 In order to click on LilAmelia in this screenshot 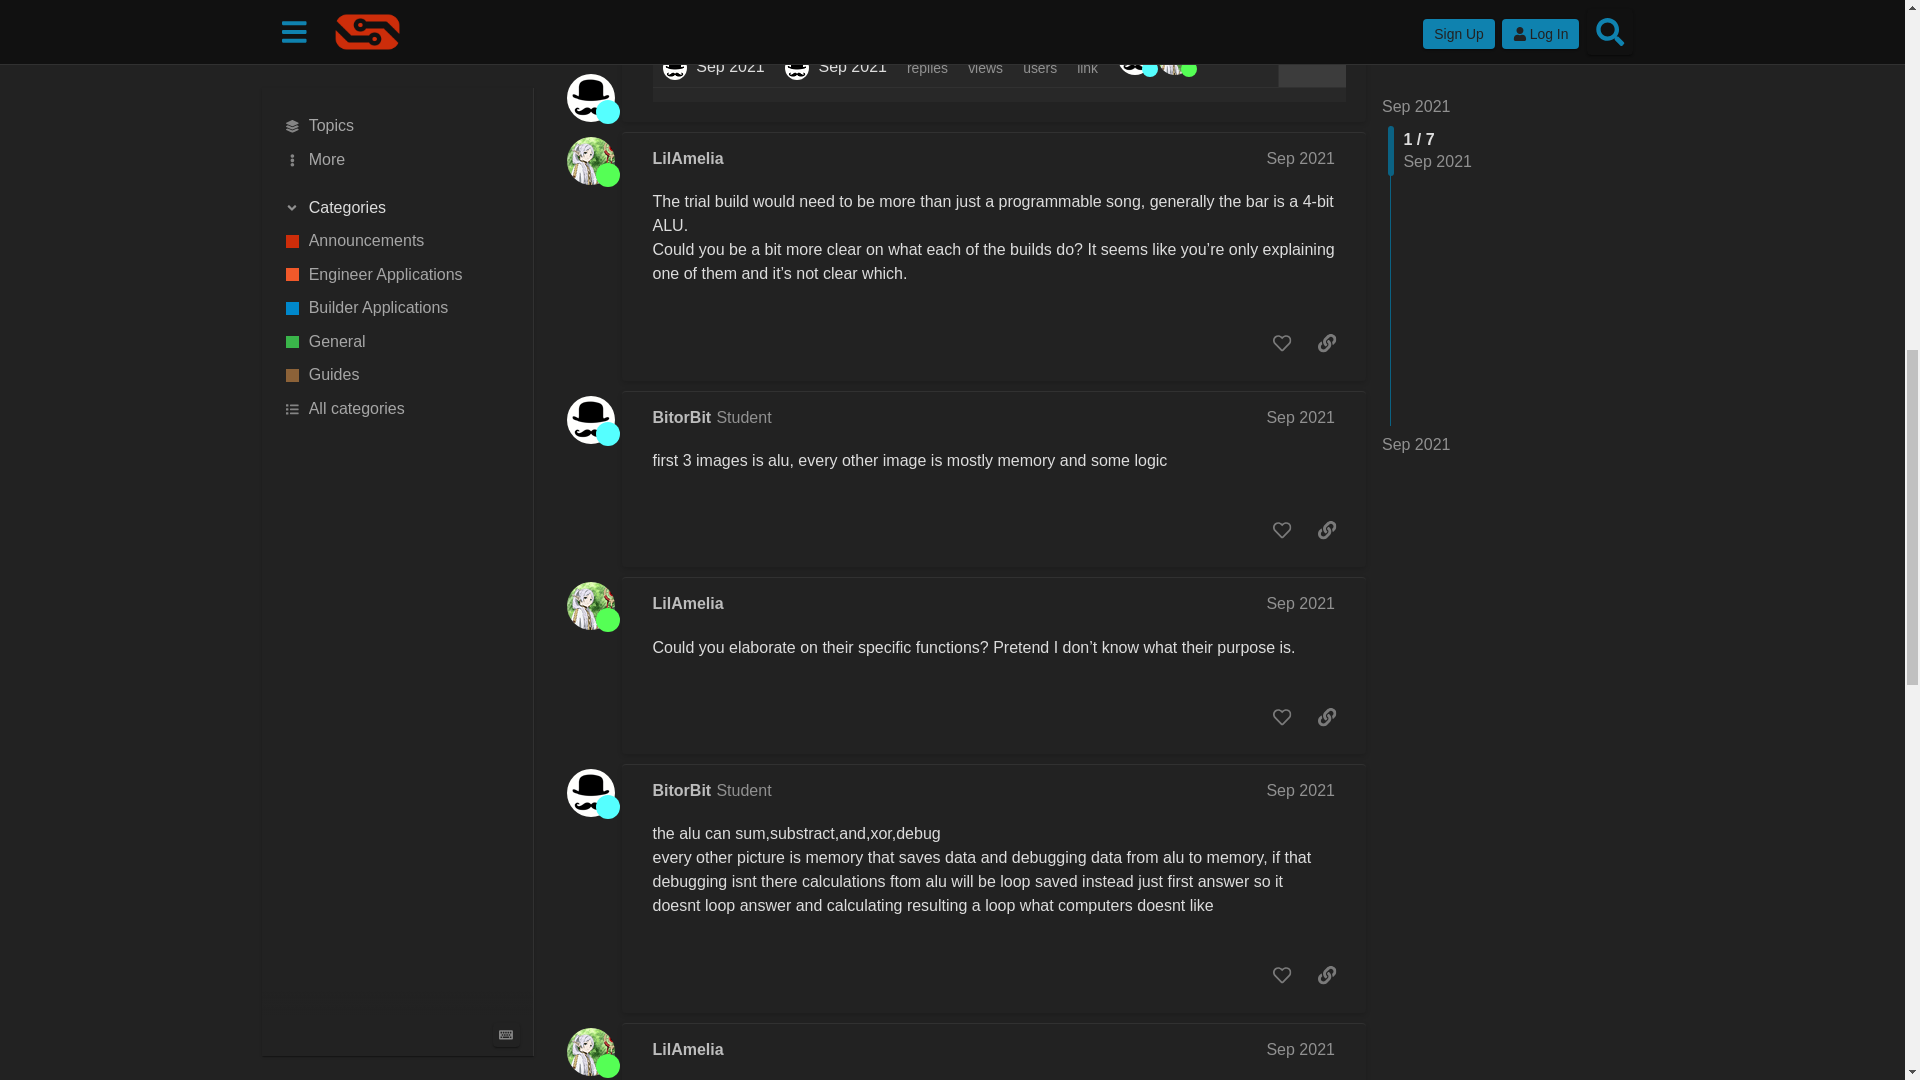, I will do `click(688, 158)`.